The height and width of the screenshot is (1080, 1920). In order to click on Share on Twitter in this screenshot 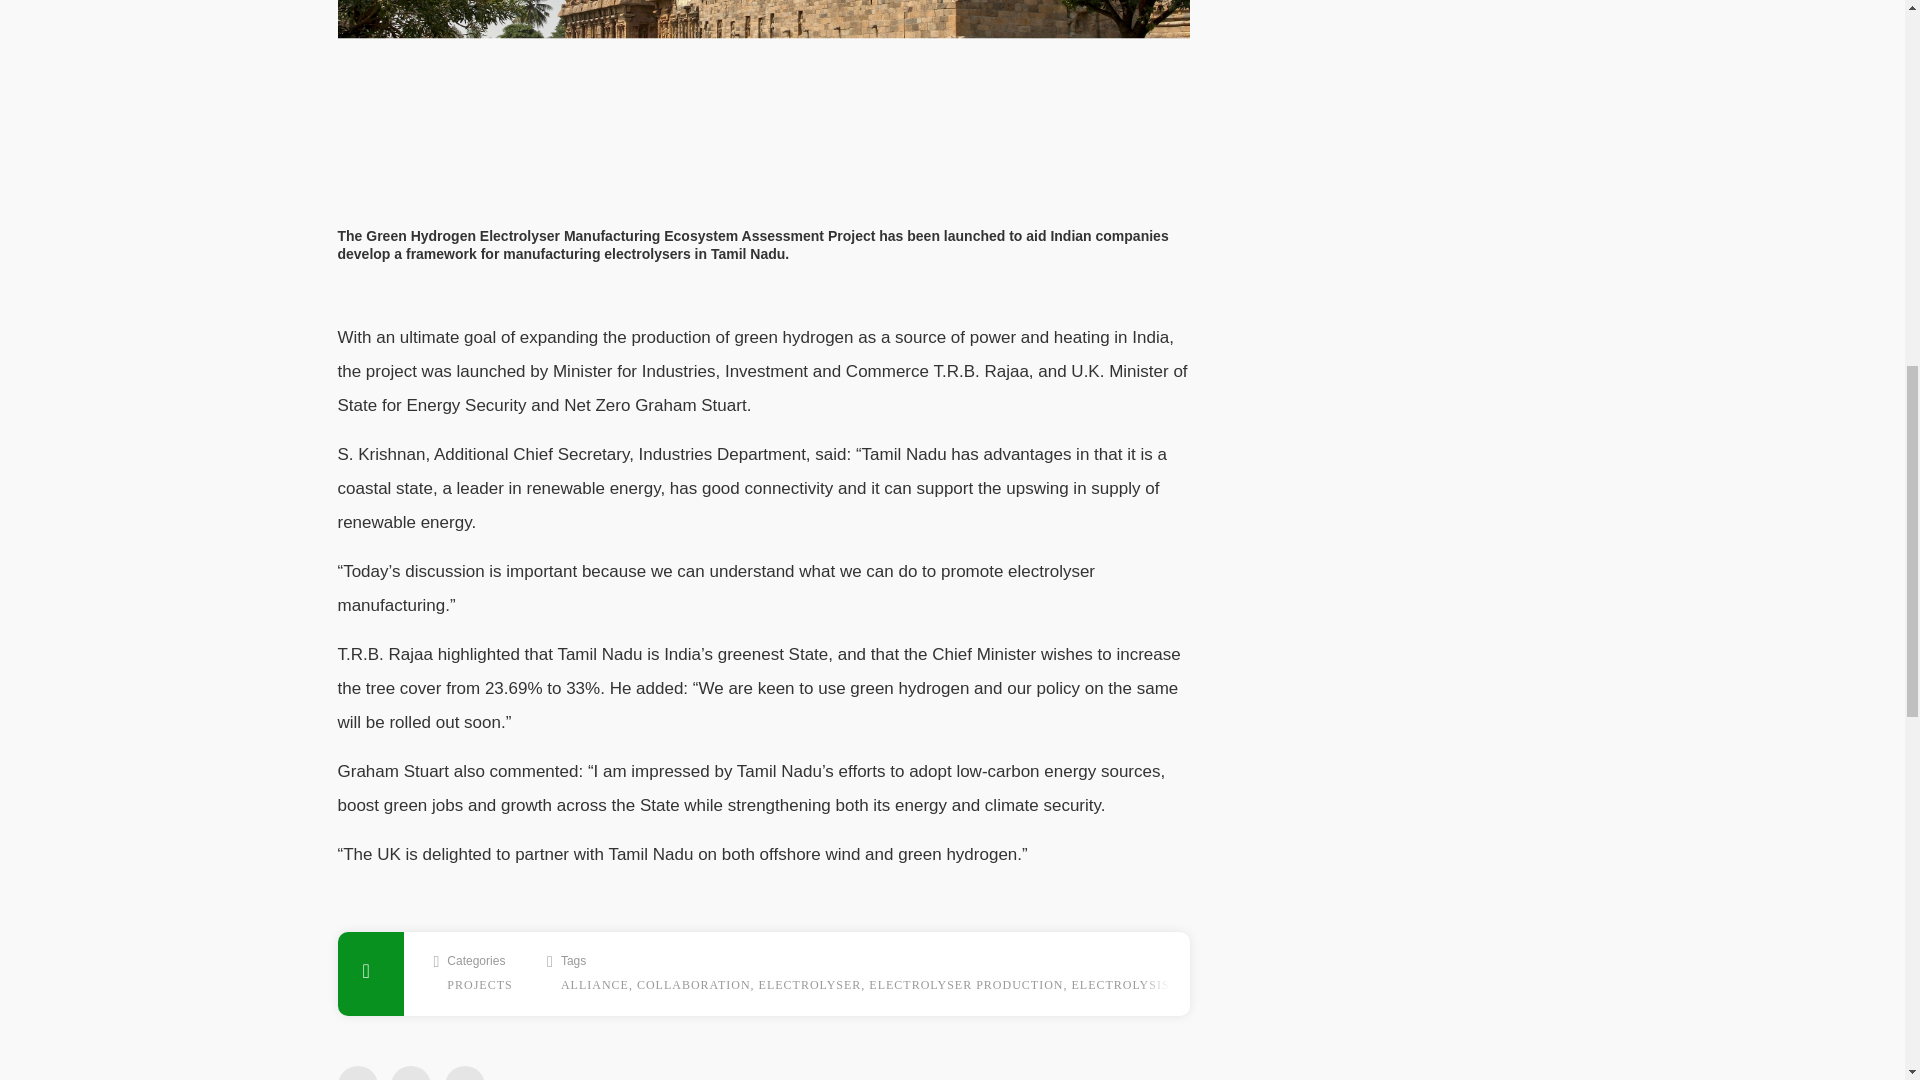, I will do `click(358, 1072)`.